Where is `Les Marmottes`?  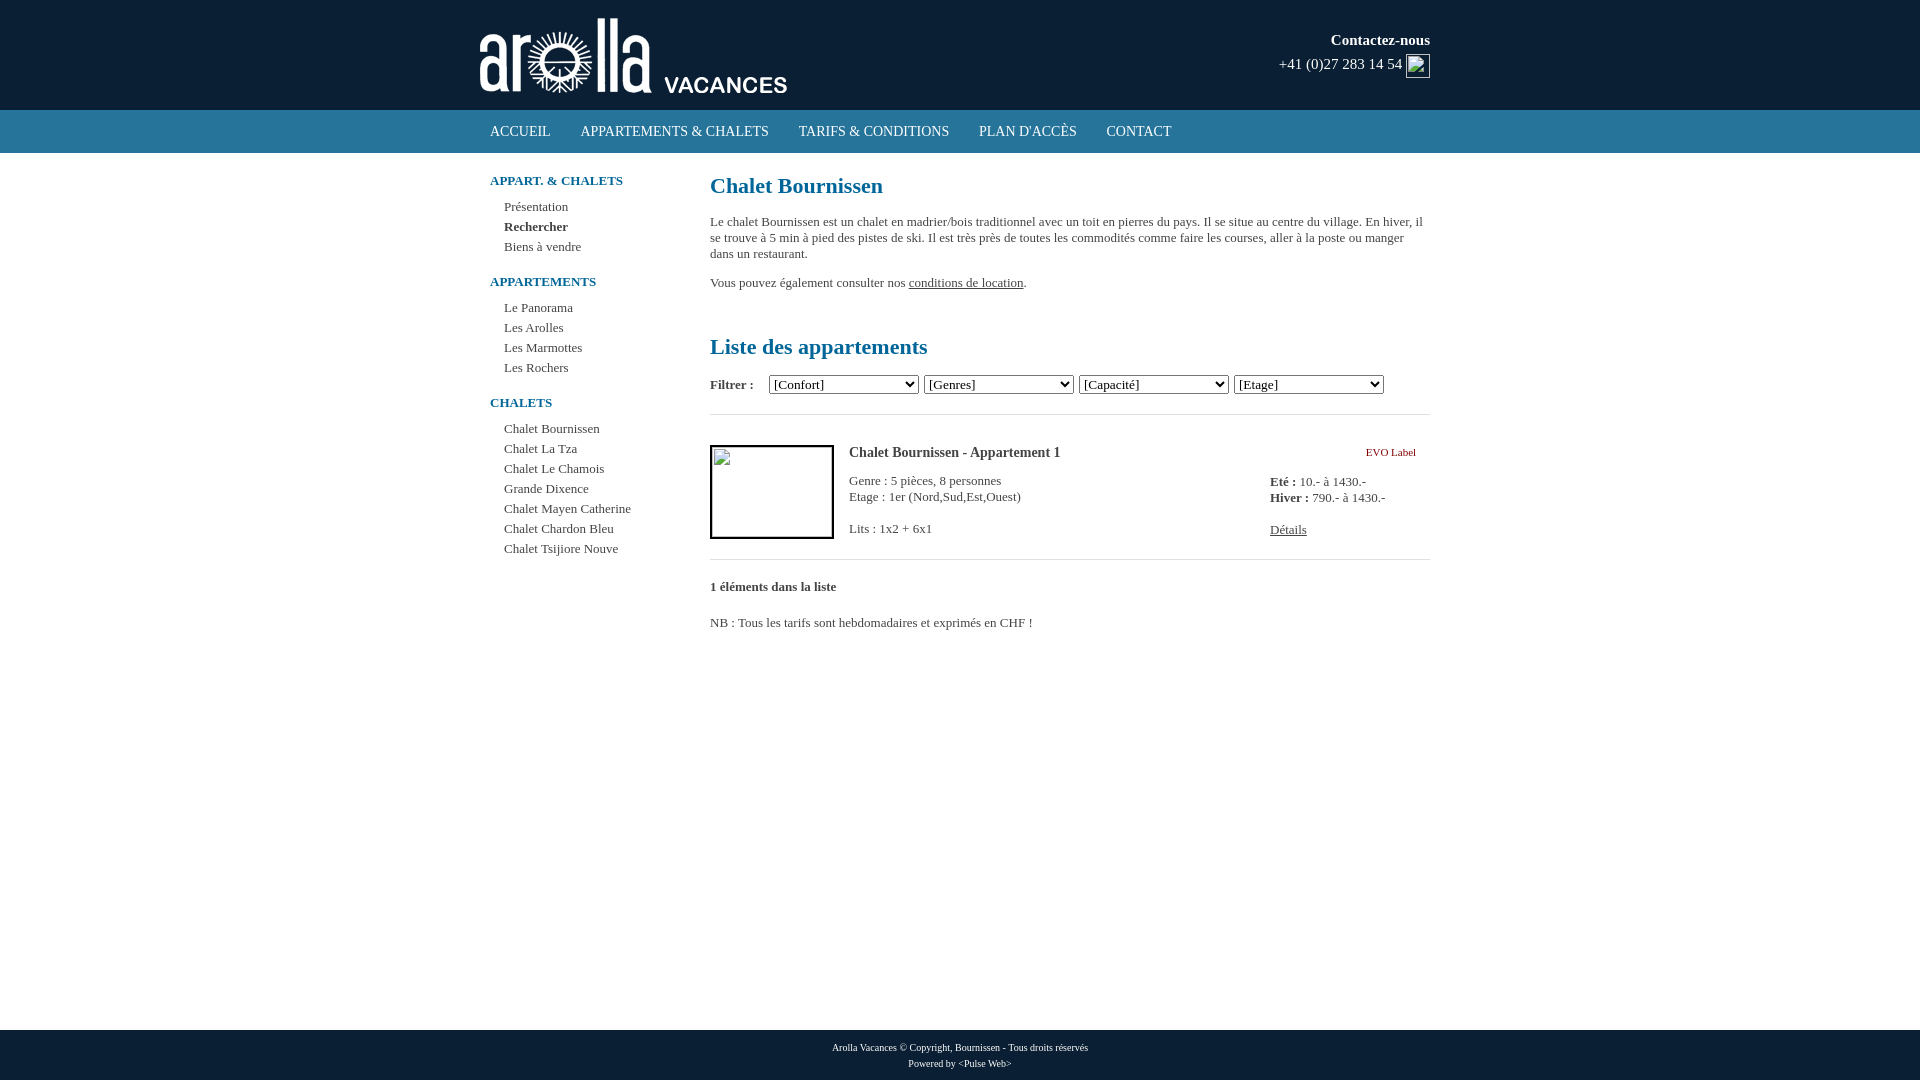 Les Marmottes is located at coordinates (543, 348).